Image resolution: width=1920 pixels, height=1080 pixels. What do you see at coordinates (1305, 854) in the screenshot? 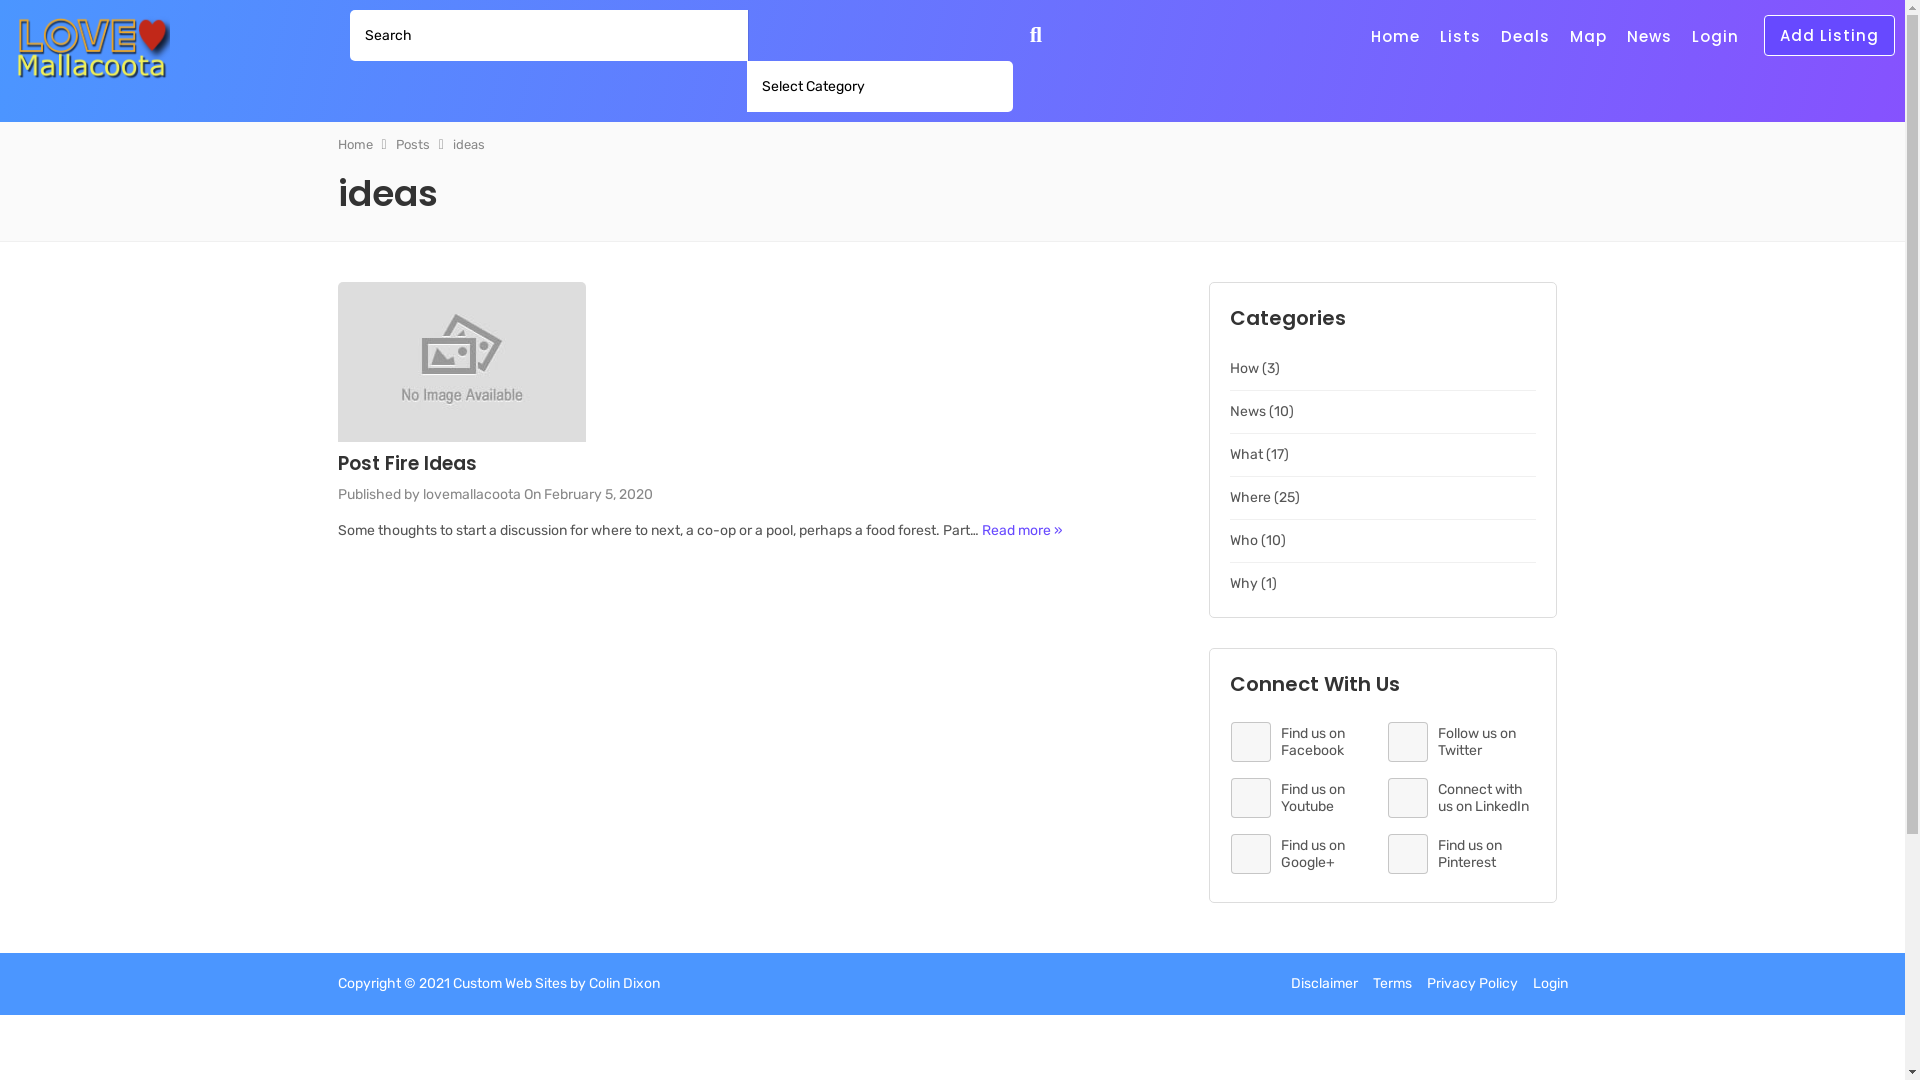
I see `Find us on Google+` at bounding box center [1305, 854].